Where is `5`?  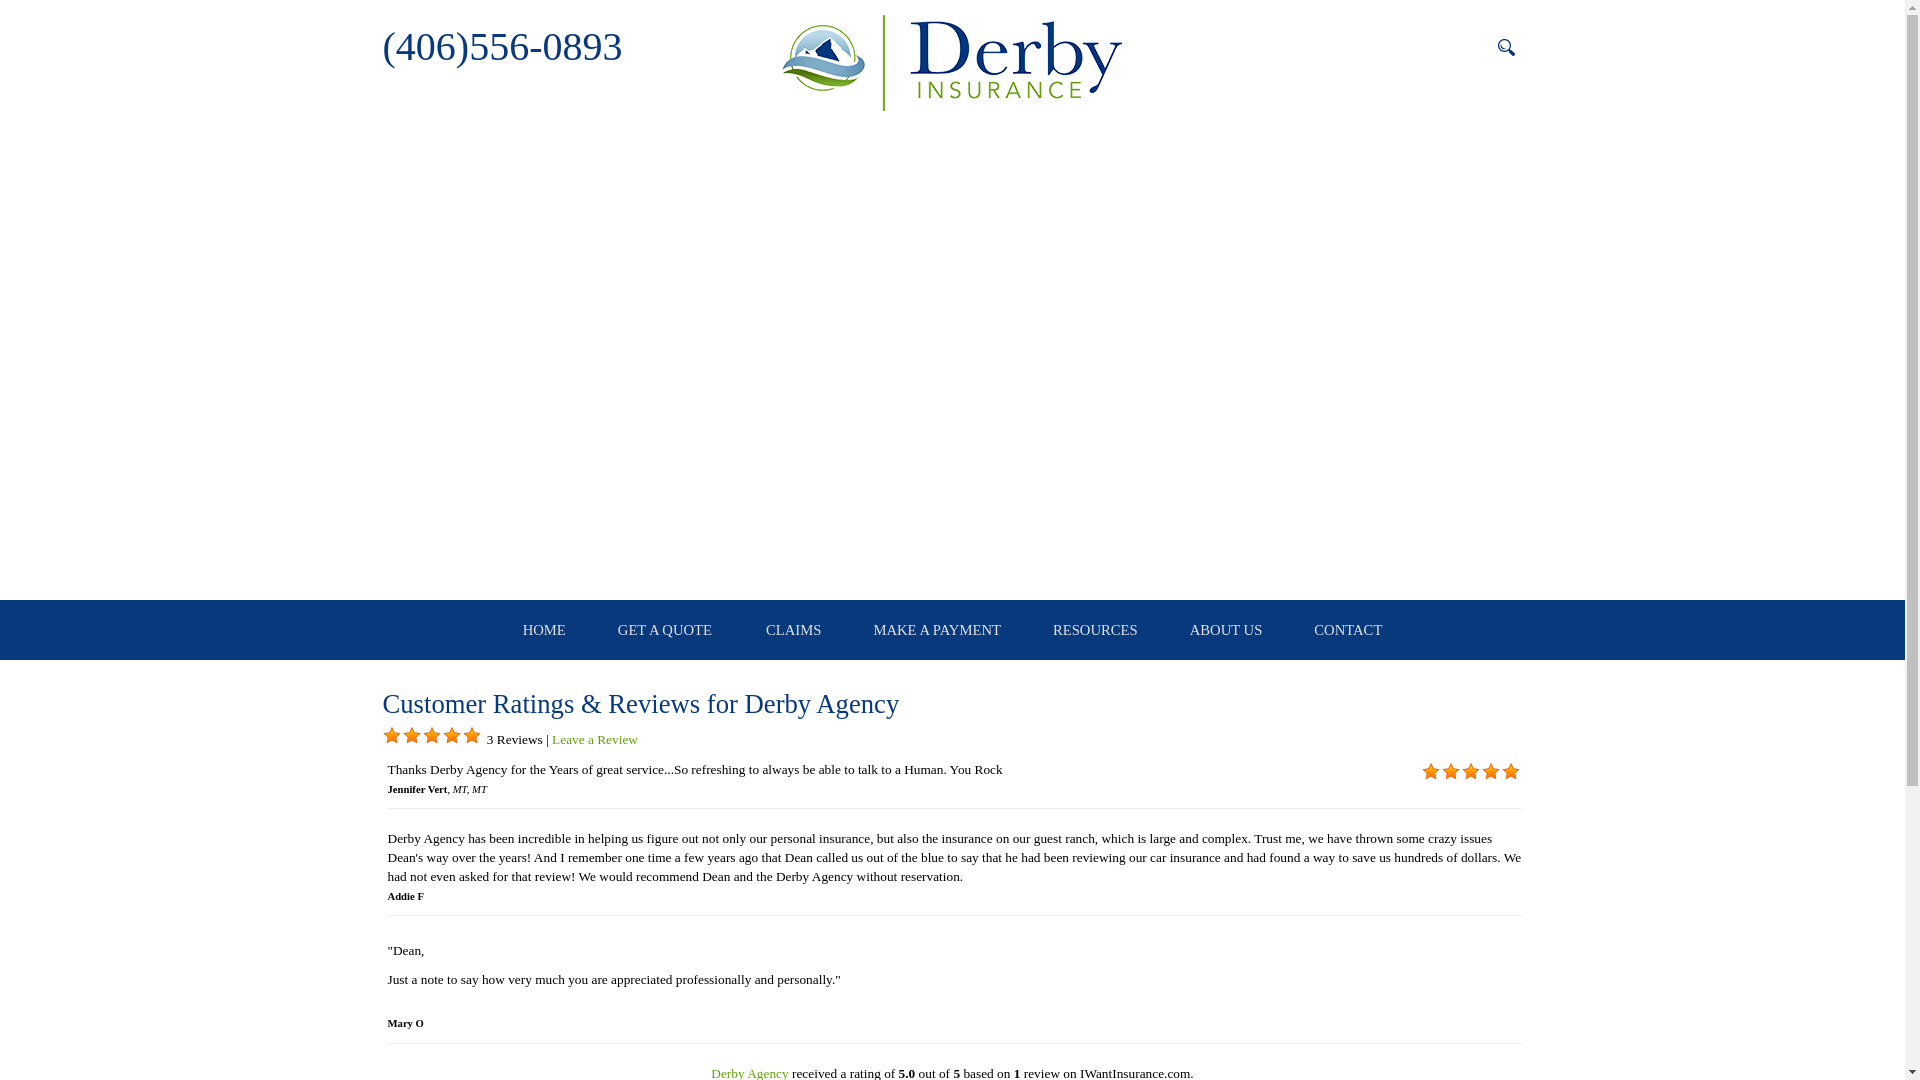
5 is located at coordinates (471, 736).